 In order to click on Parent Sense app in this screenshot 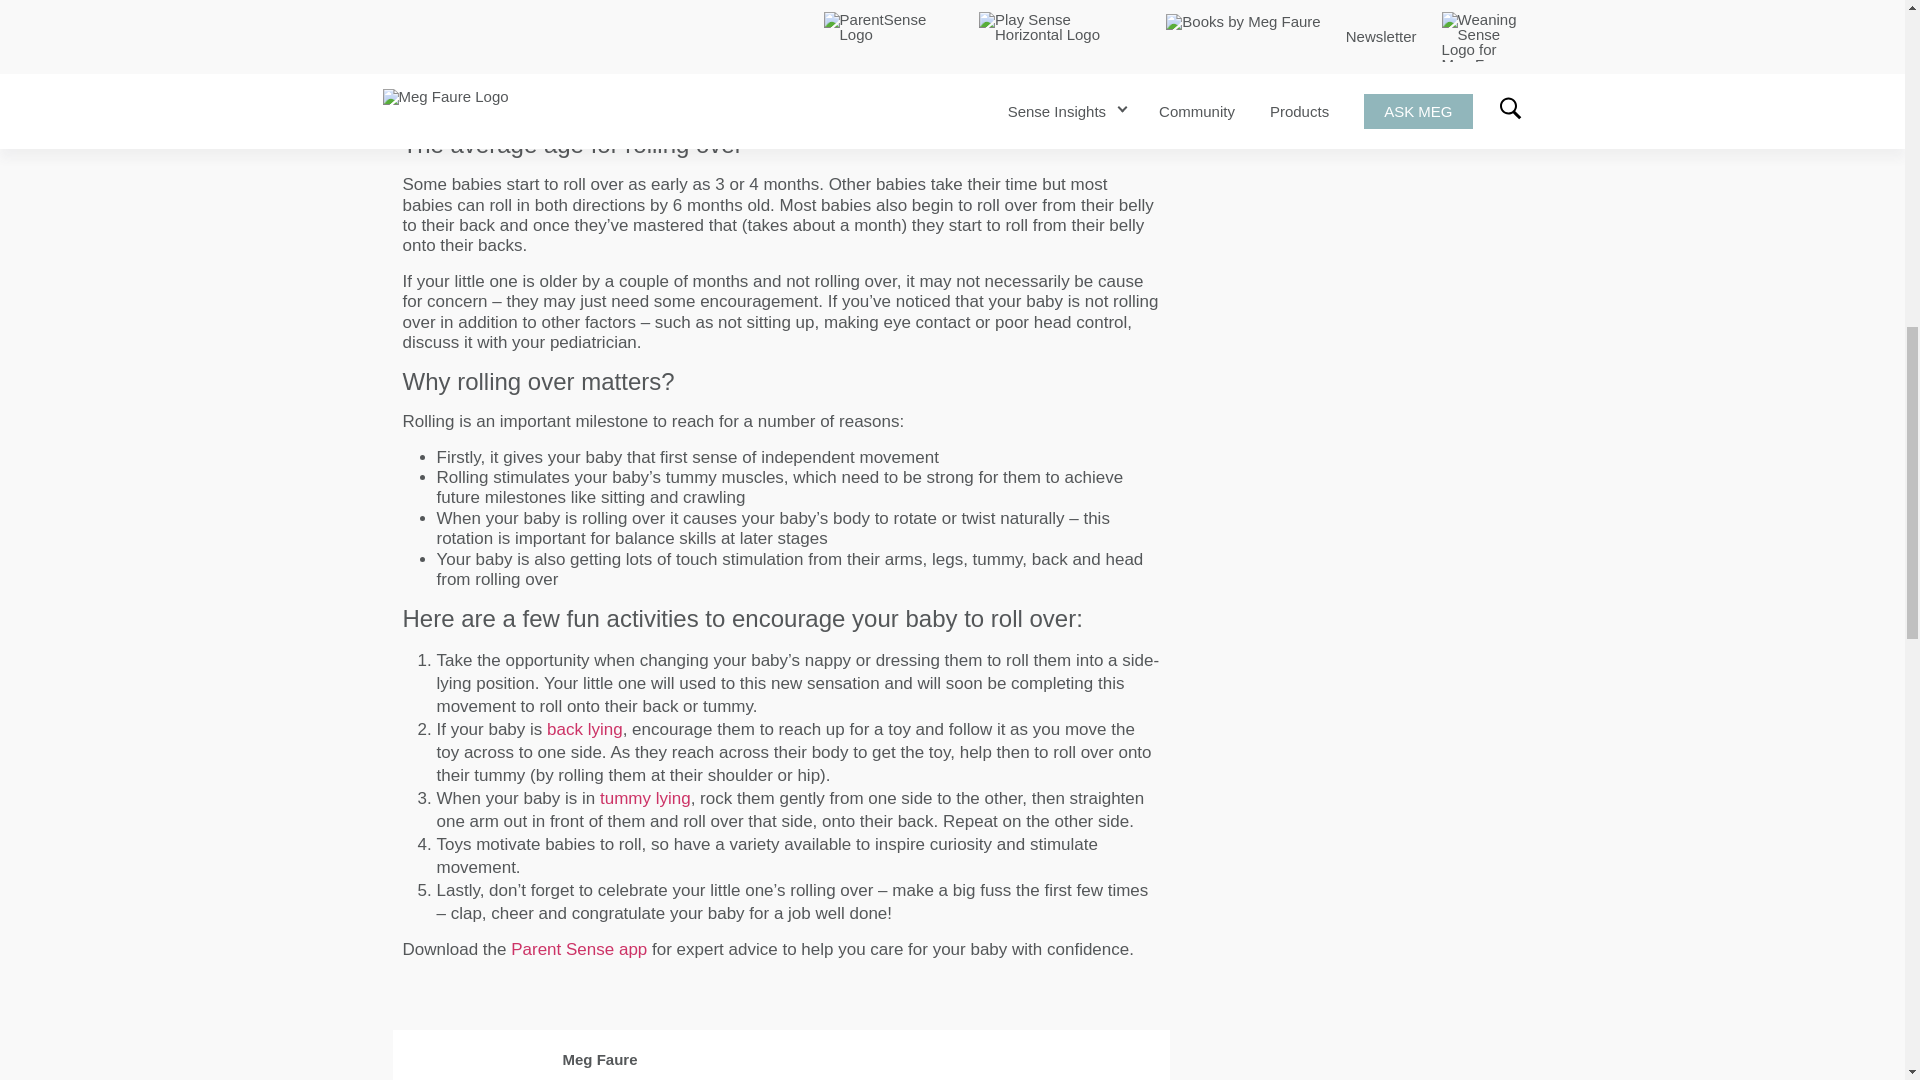, I will do `click(578, 949)`.